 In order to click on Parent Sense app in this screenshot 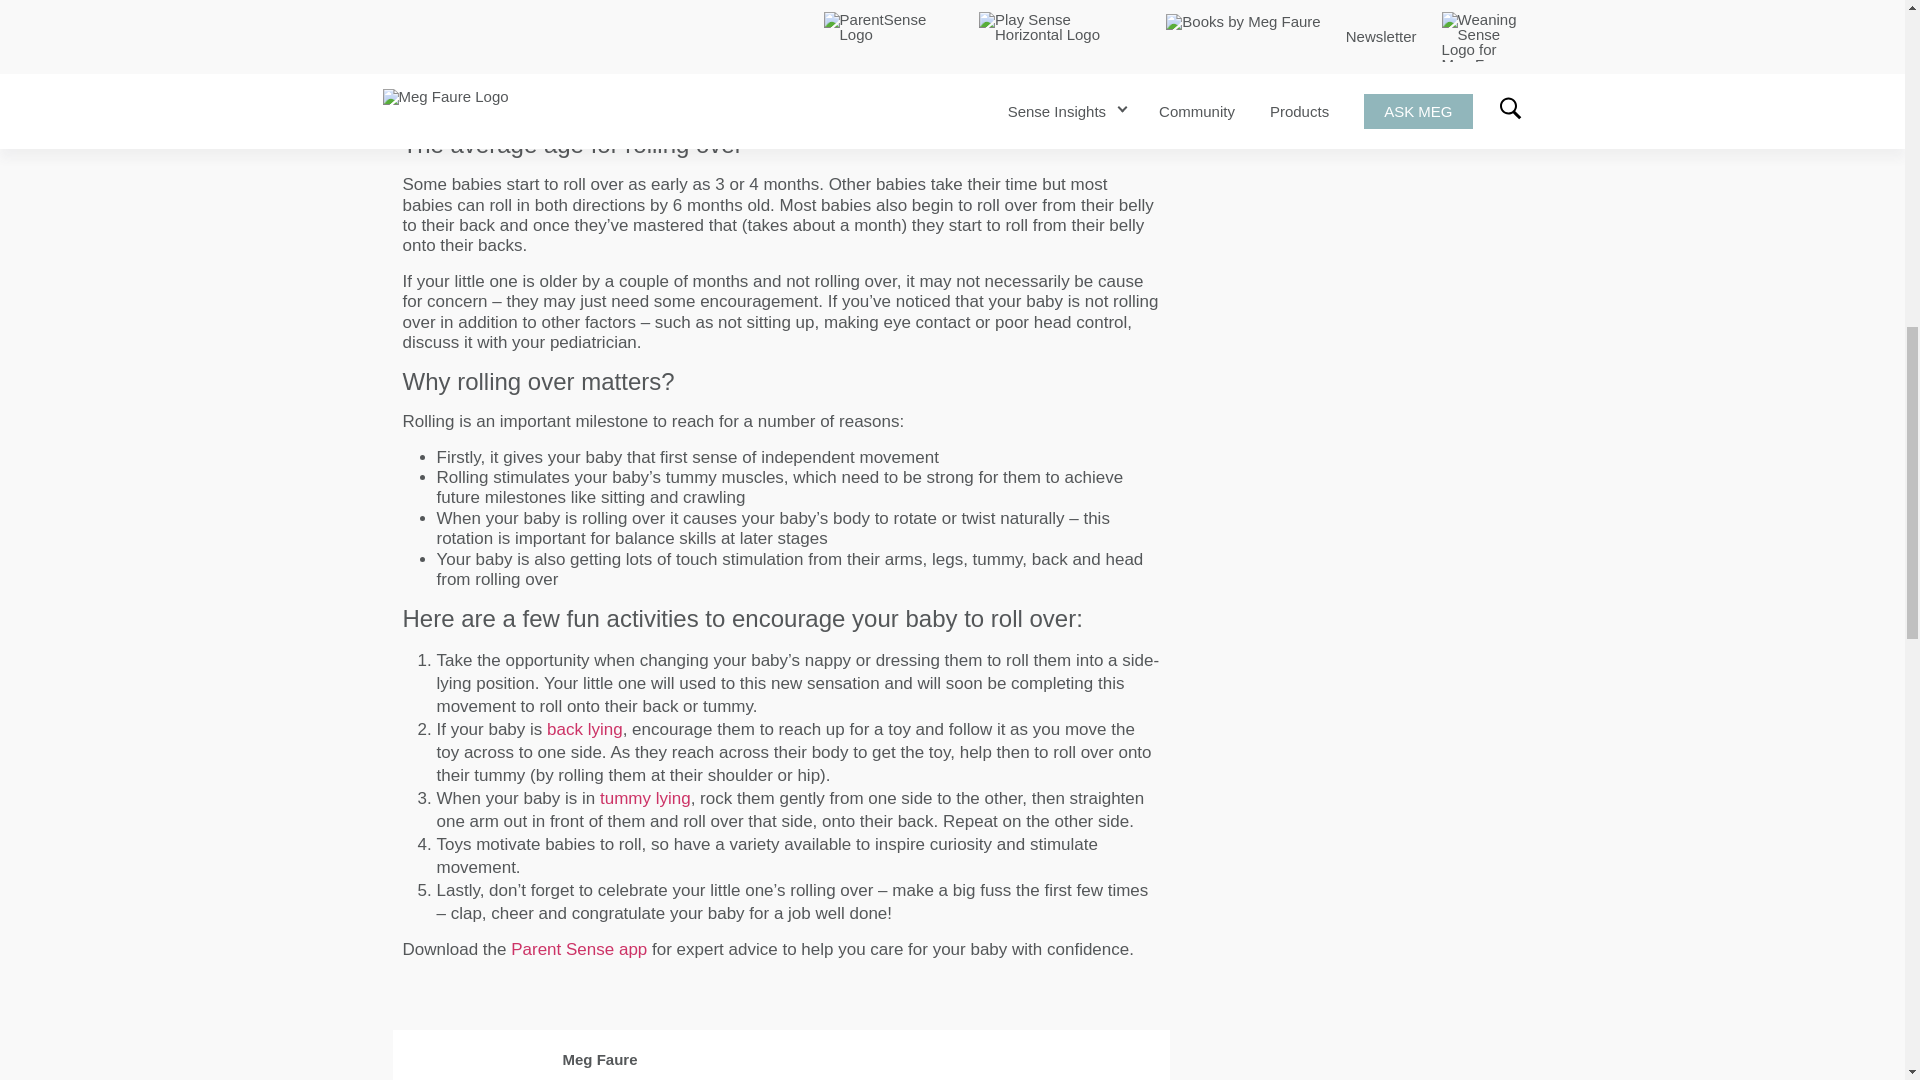, I will do `click(578, 949)`.